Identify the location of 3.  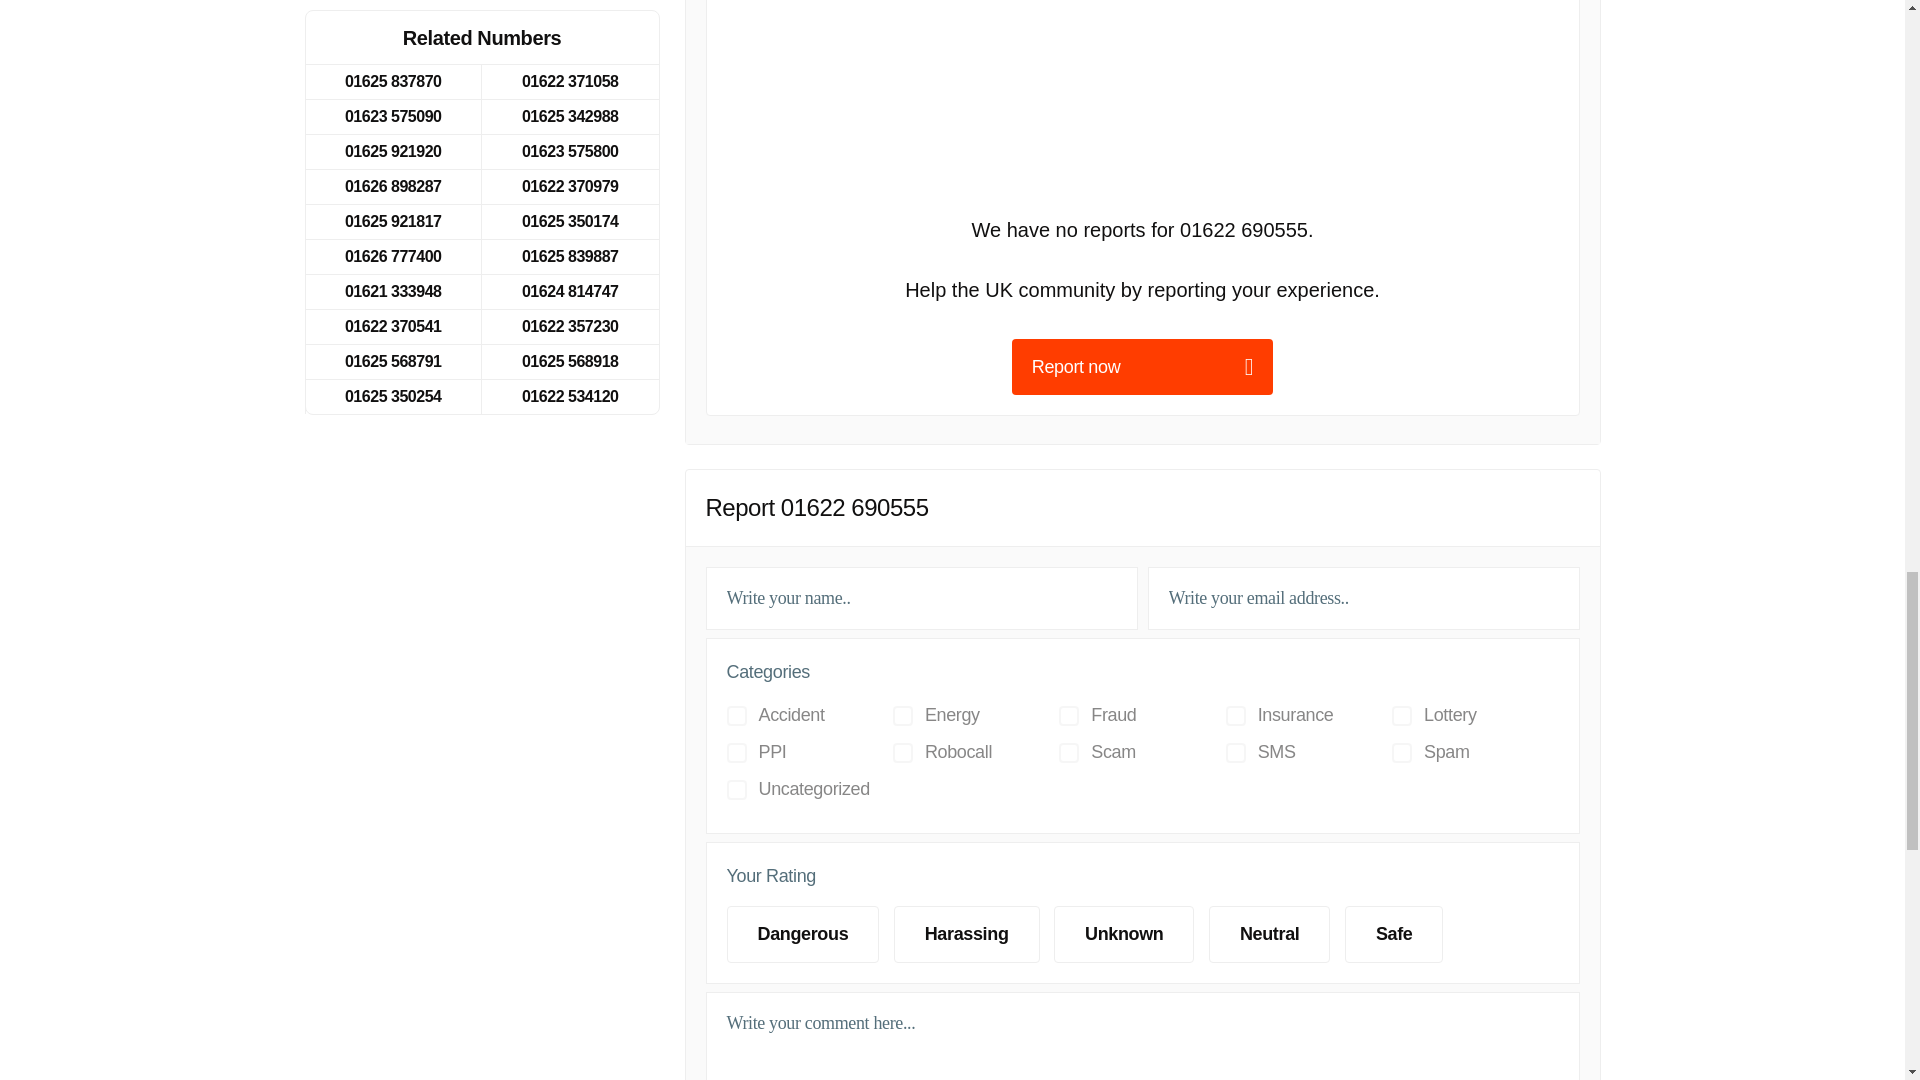
(1182, 970).